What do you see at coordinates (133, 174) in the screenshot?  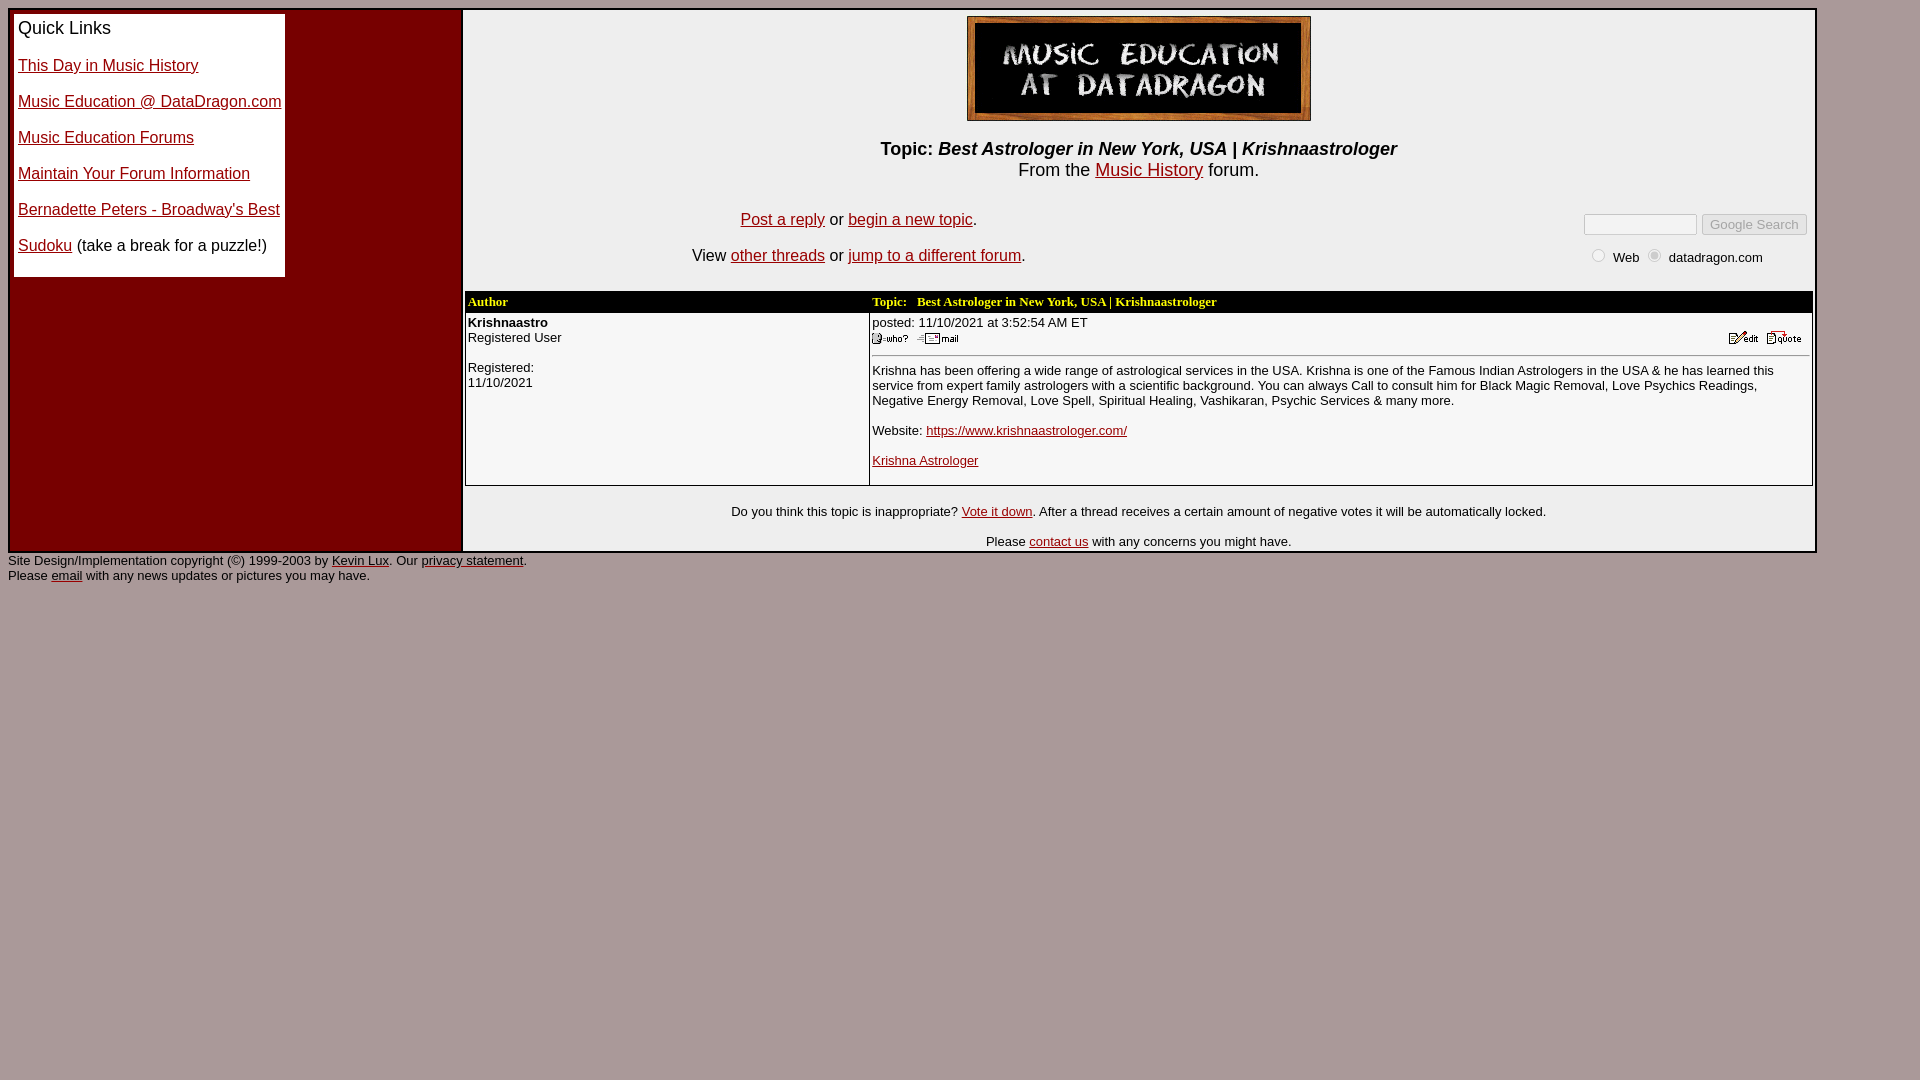 I see `Maintain Your Forum Information` at bounding box center [133, 174].